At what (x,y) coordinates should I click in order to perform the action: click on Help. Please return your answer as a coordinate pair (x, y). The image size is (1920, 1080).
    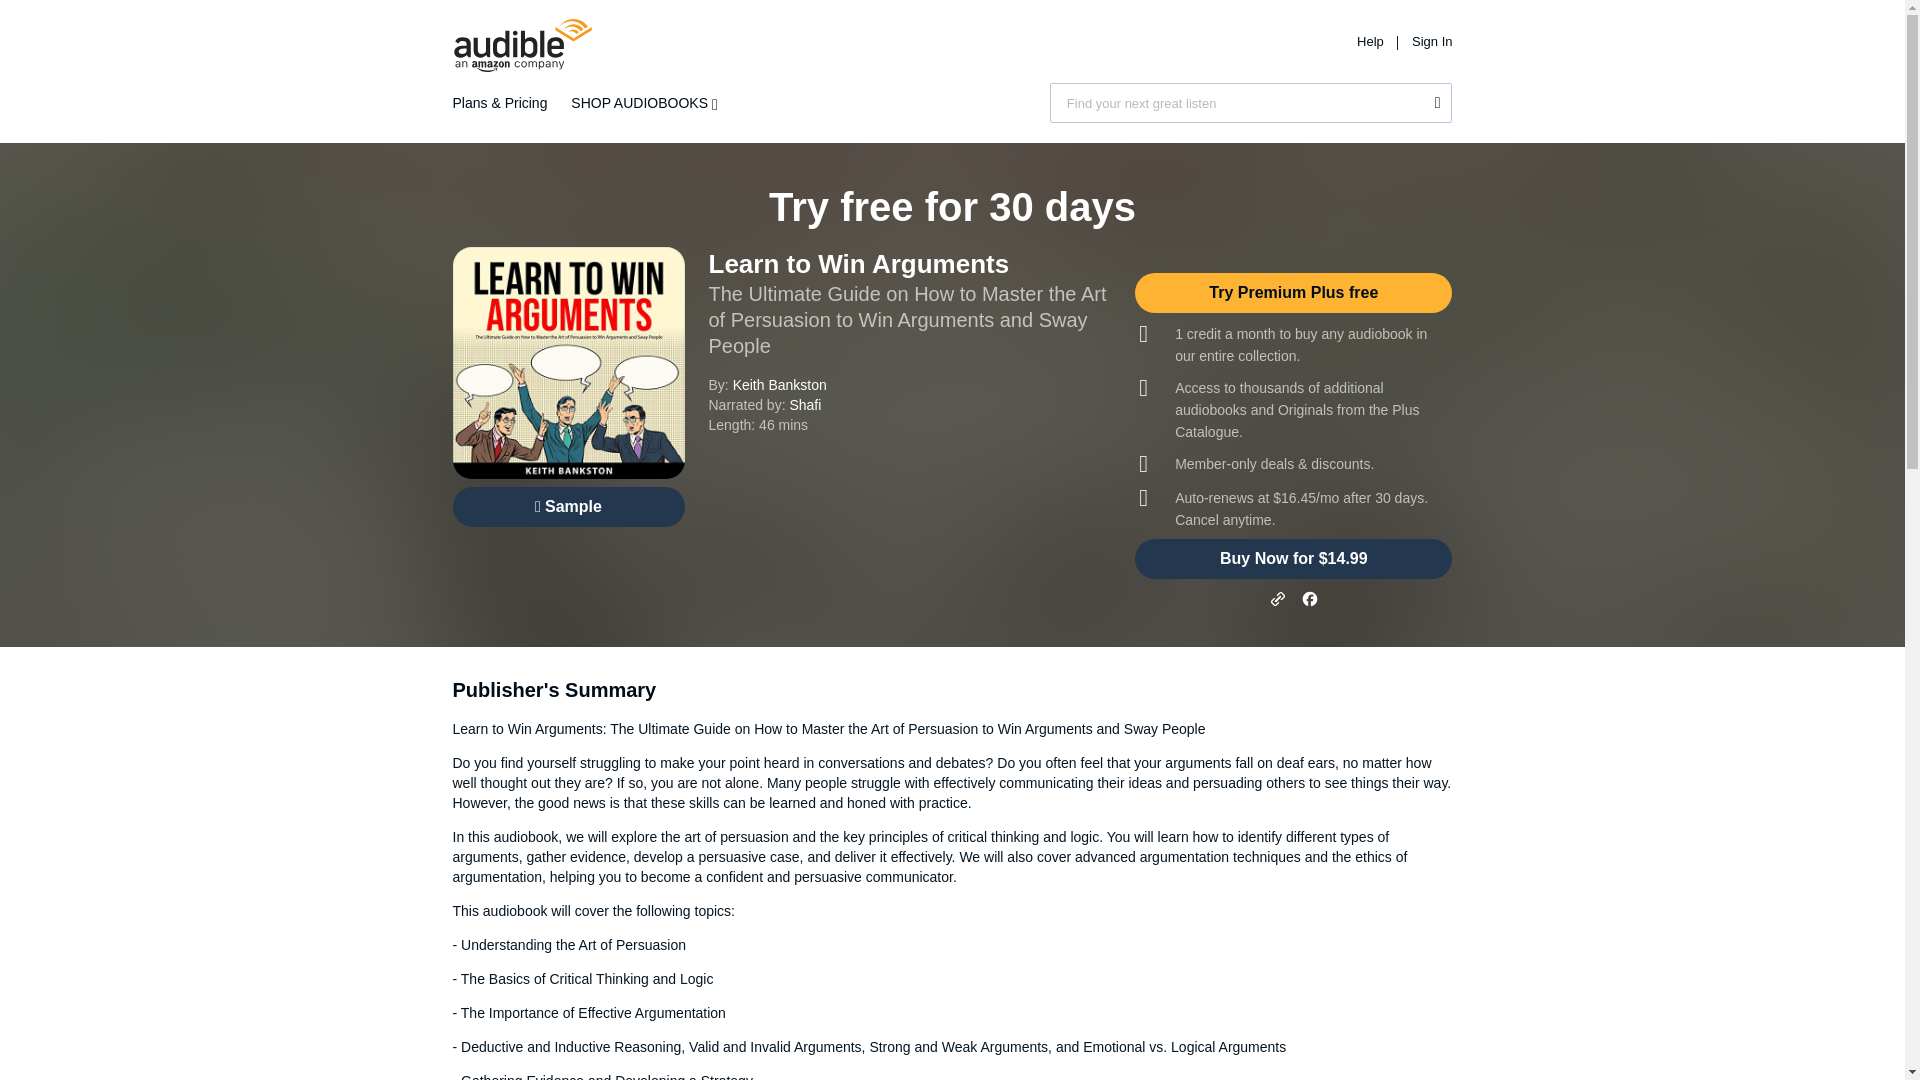
    Looking at the image, I should click on (1372, 40).